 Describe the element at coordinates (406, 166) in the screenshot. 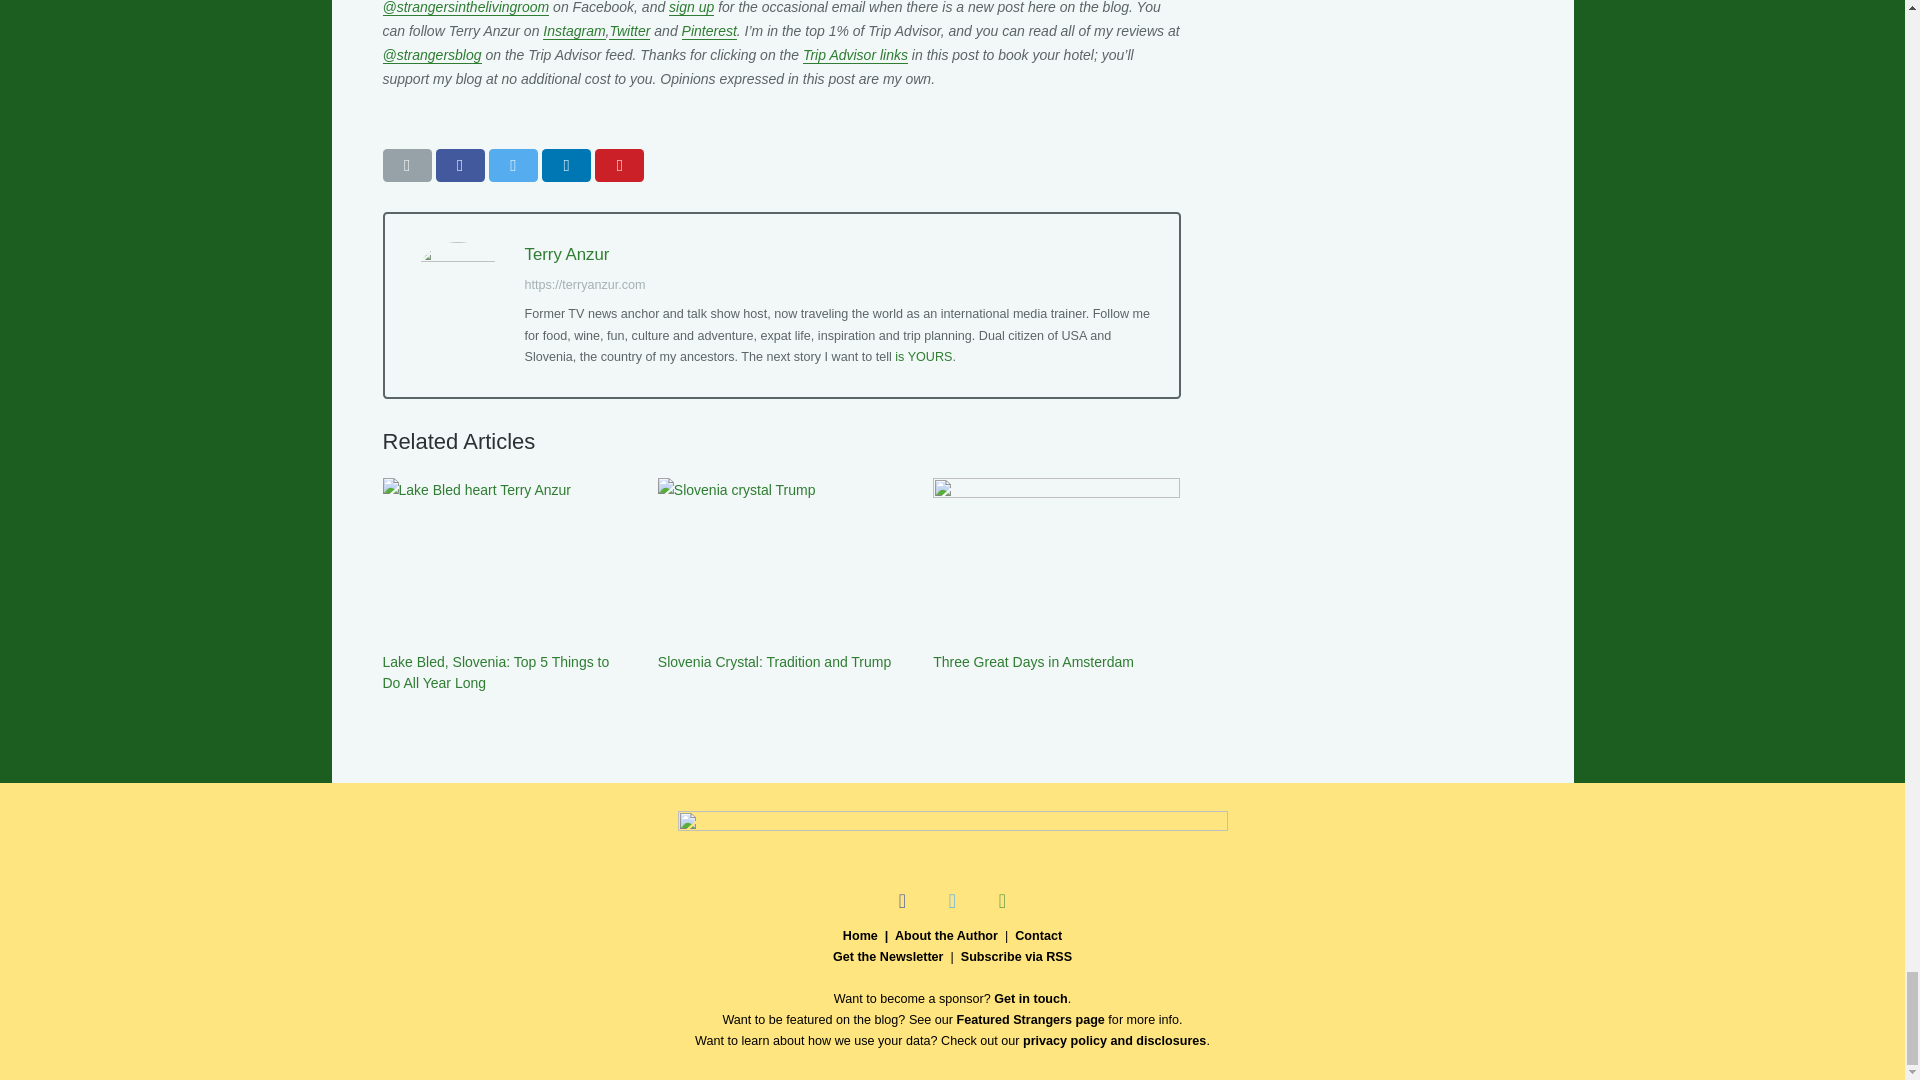

I see `Email this` at that location.